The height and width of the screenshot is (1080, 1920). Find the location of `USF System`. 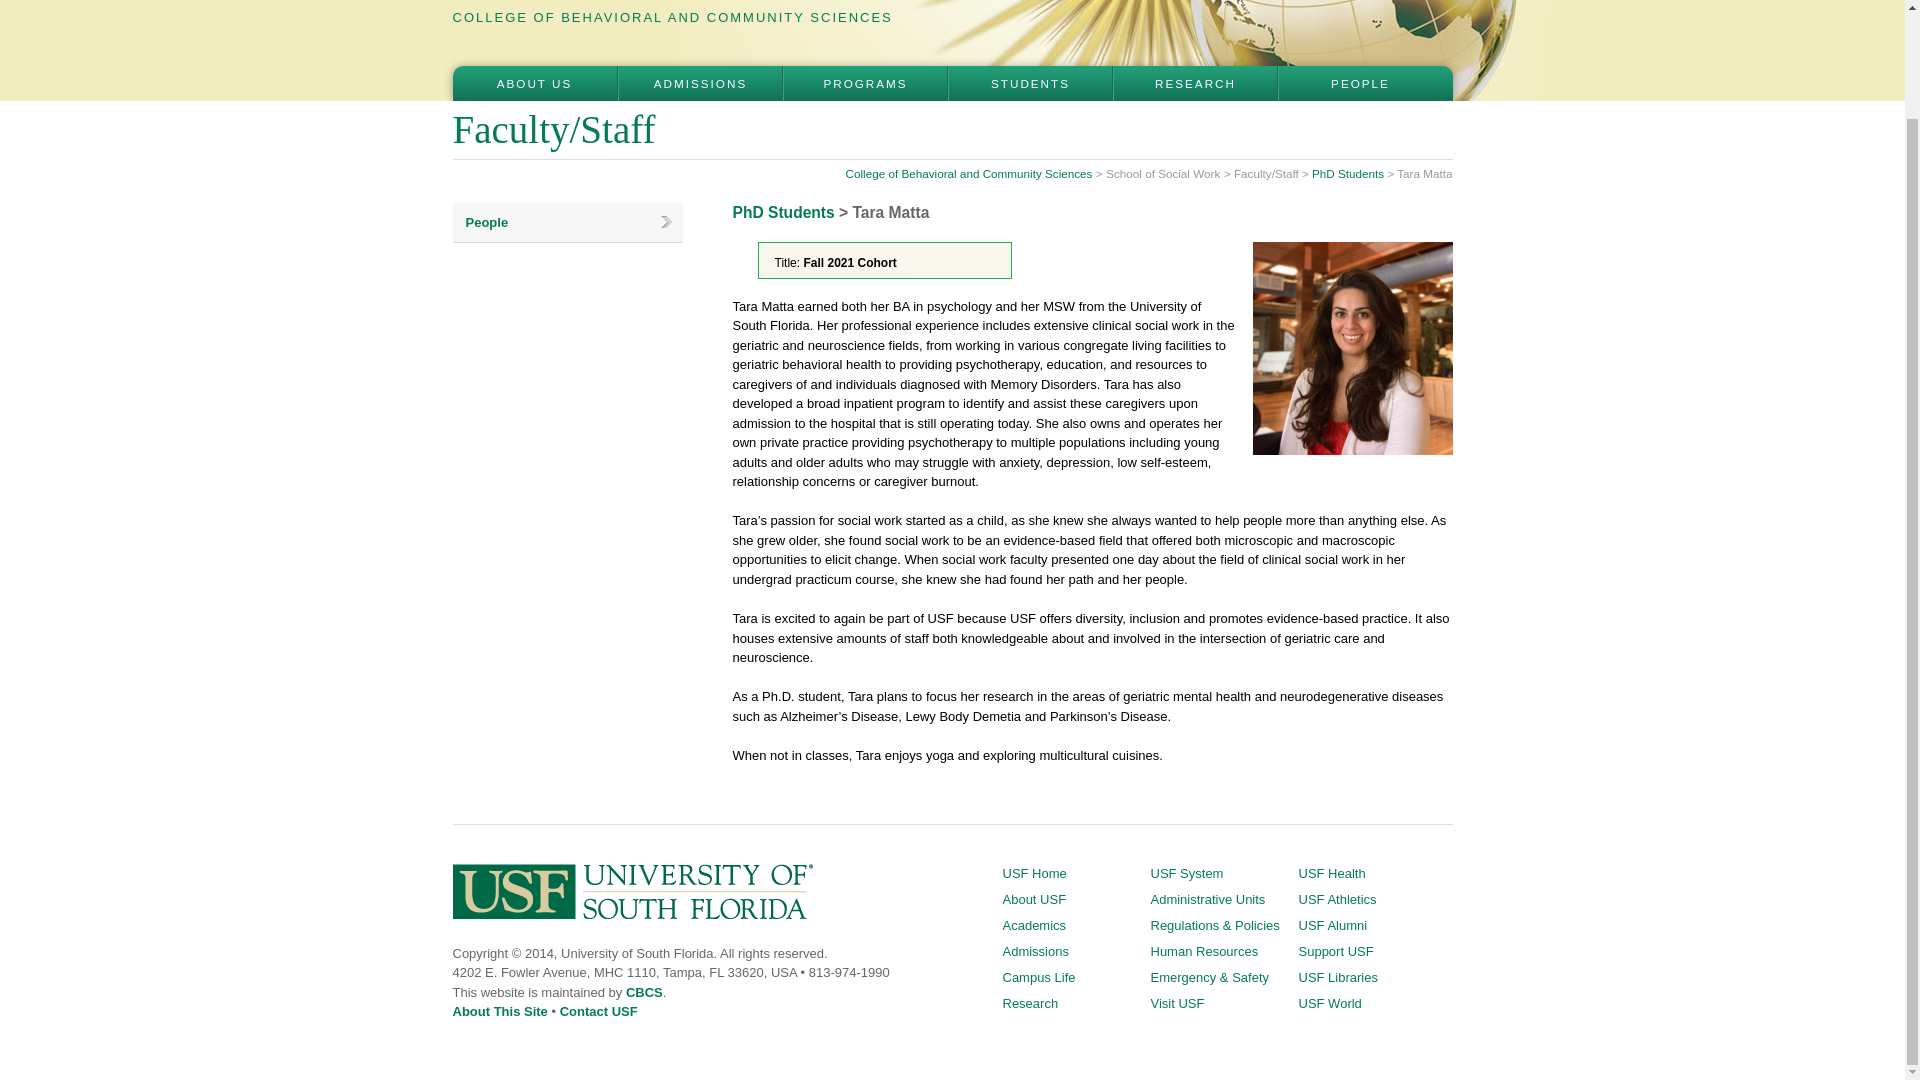

USF System is located at coordinates (1186, 874).